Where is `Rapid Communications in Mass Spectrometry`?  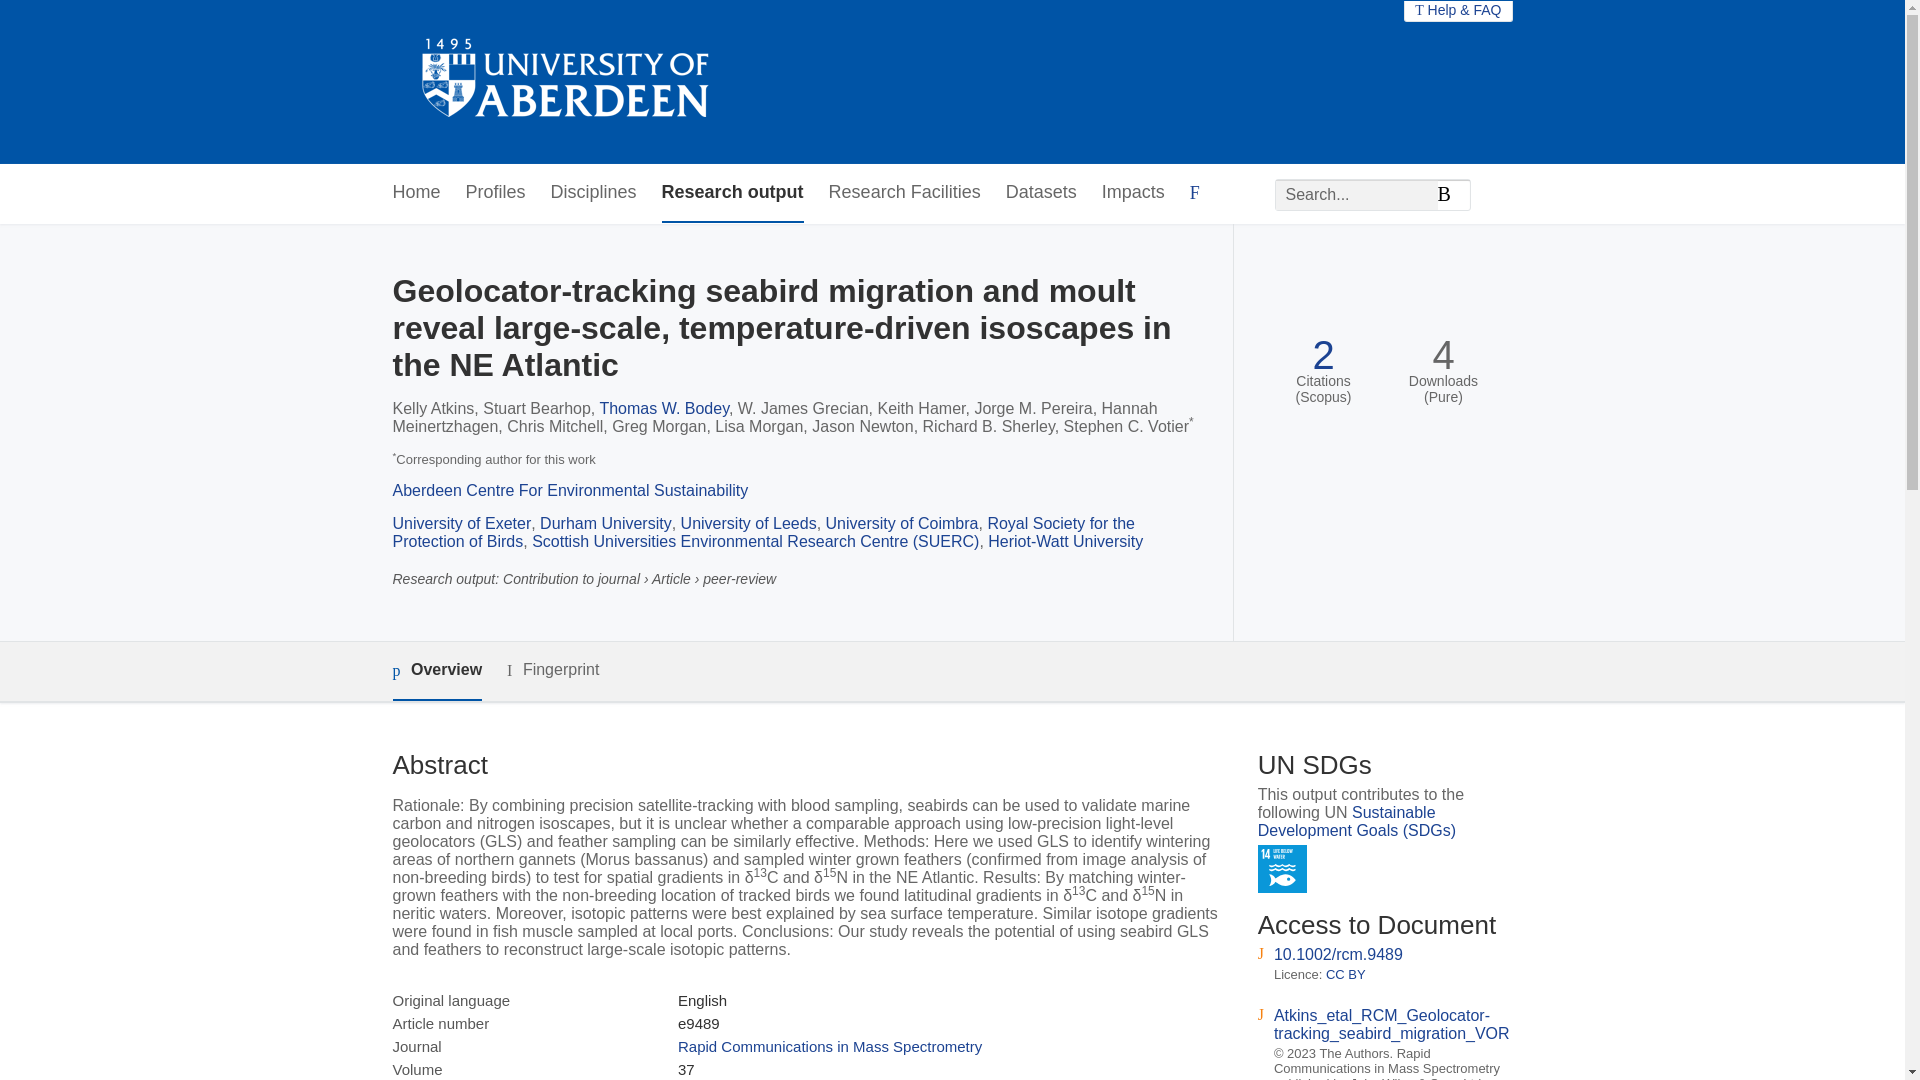
Rapid Communications in Mass Spectrometry is located at coordinates (829, 1046).